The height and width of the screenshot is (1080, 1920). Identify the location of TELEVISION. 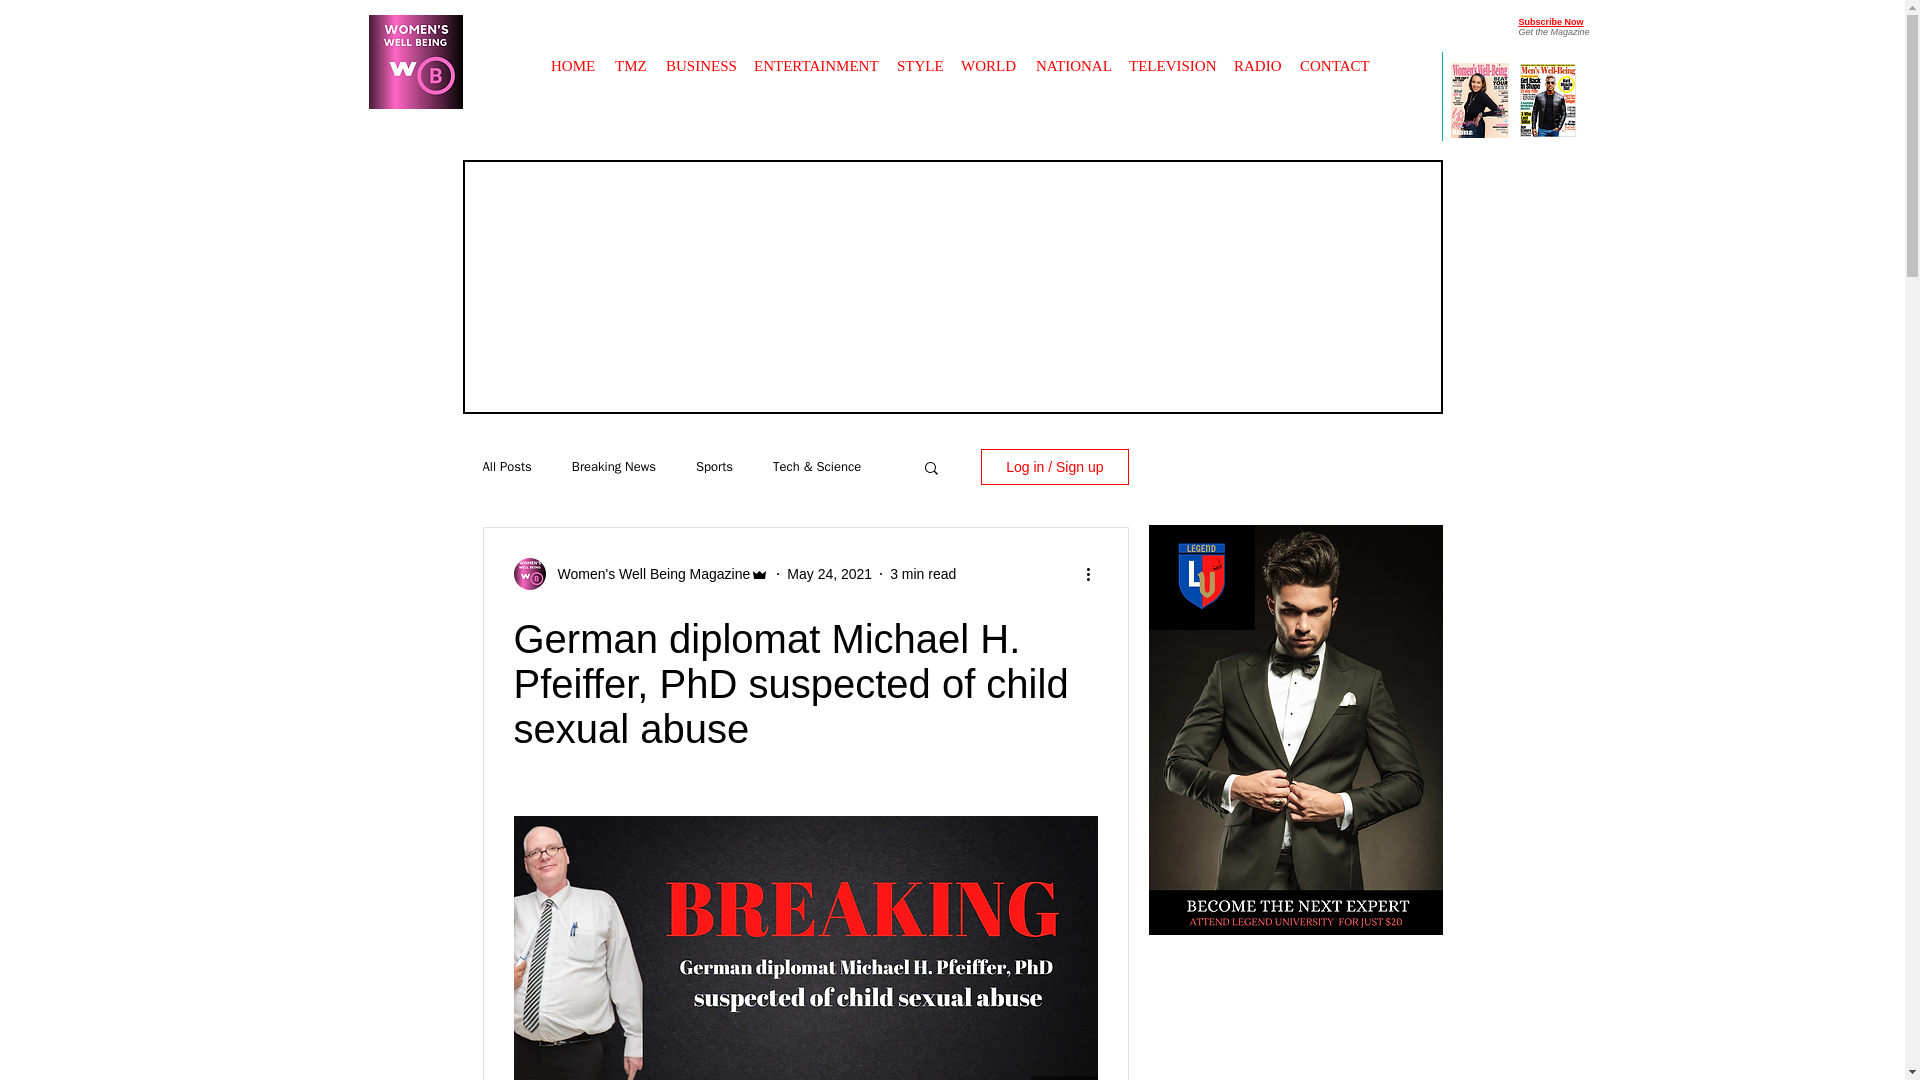
(1172, 56).